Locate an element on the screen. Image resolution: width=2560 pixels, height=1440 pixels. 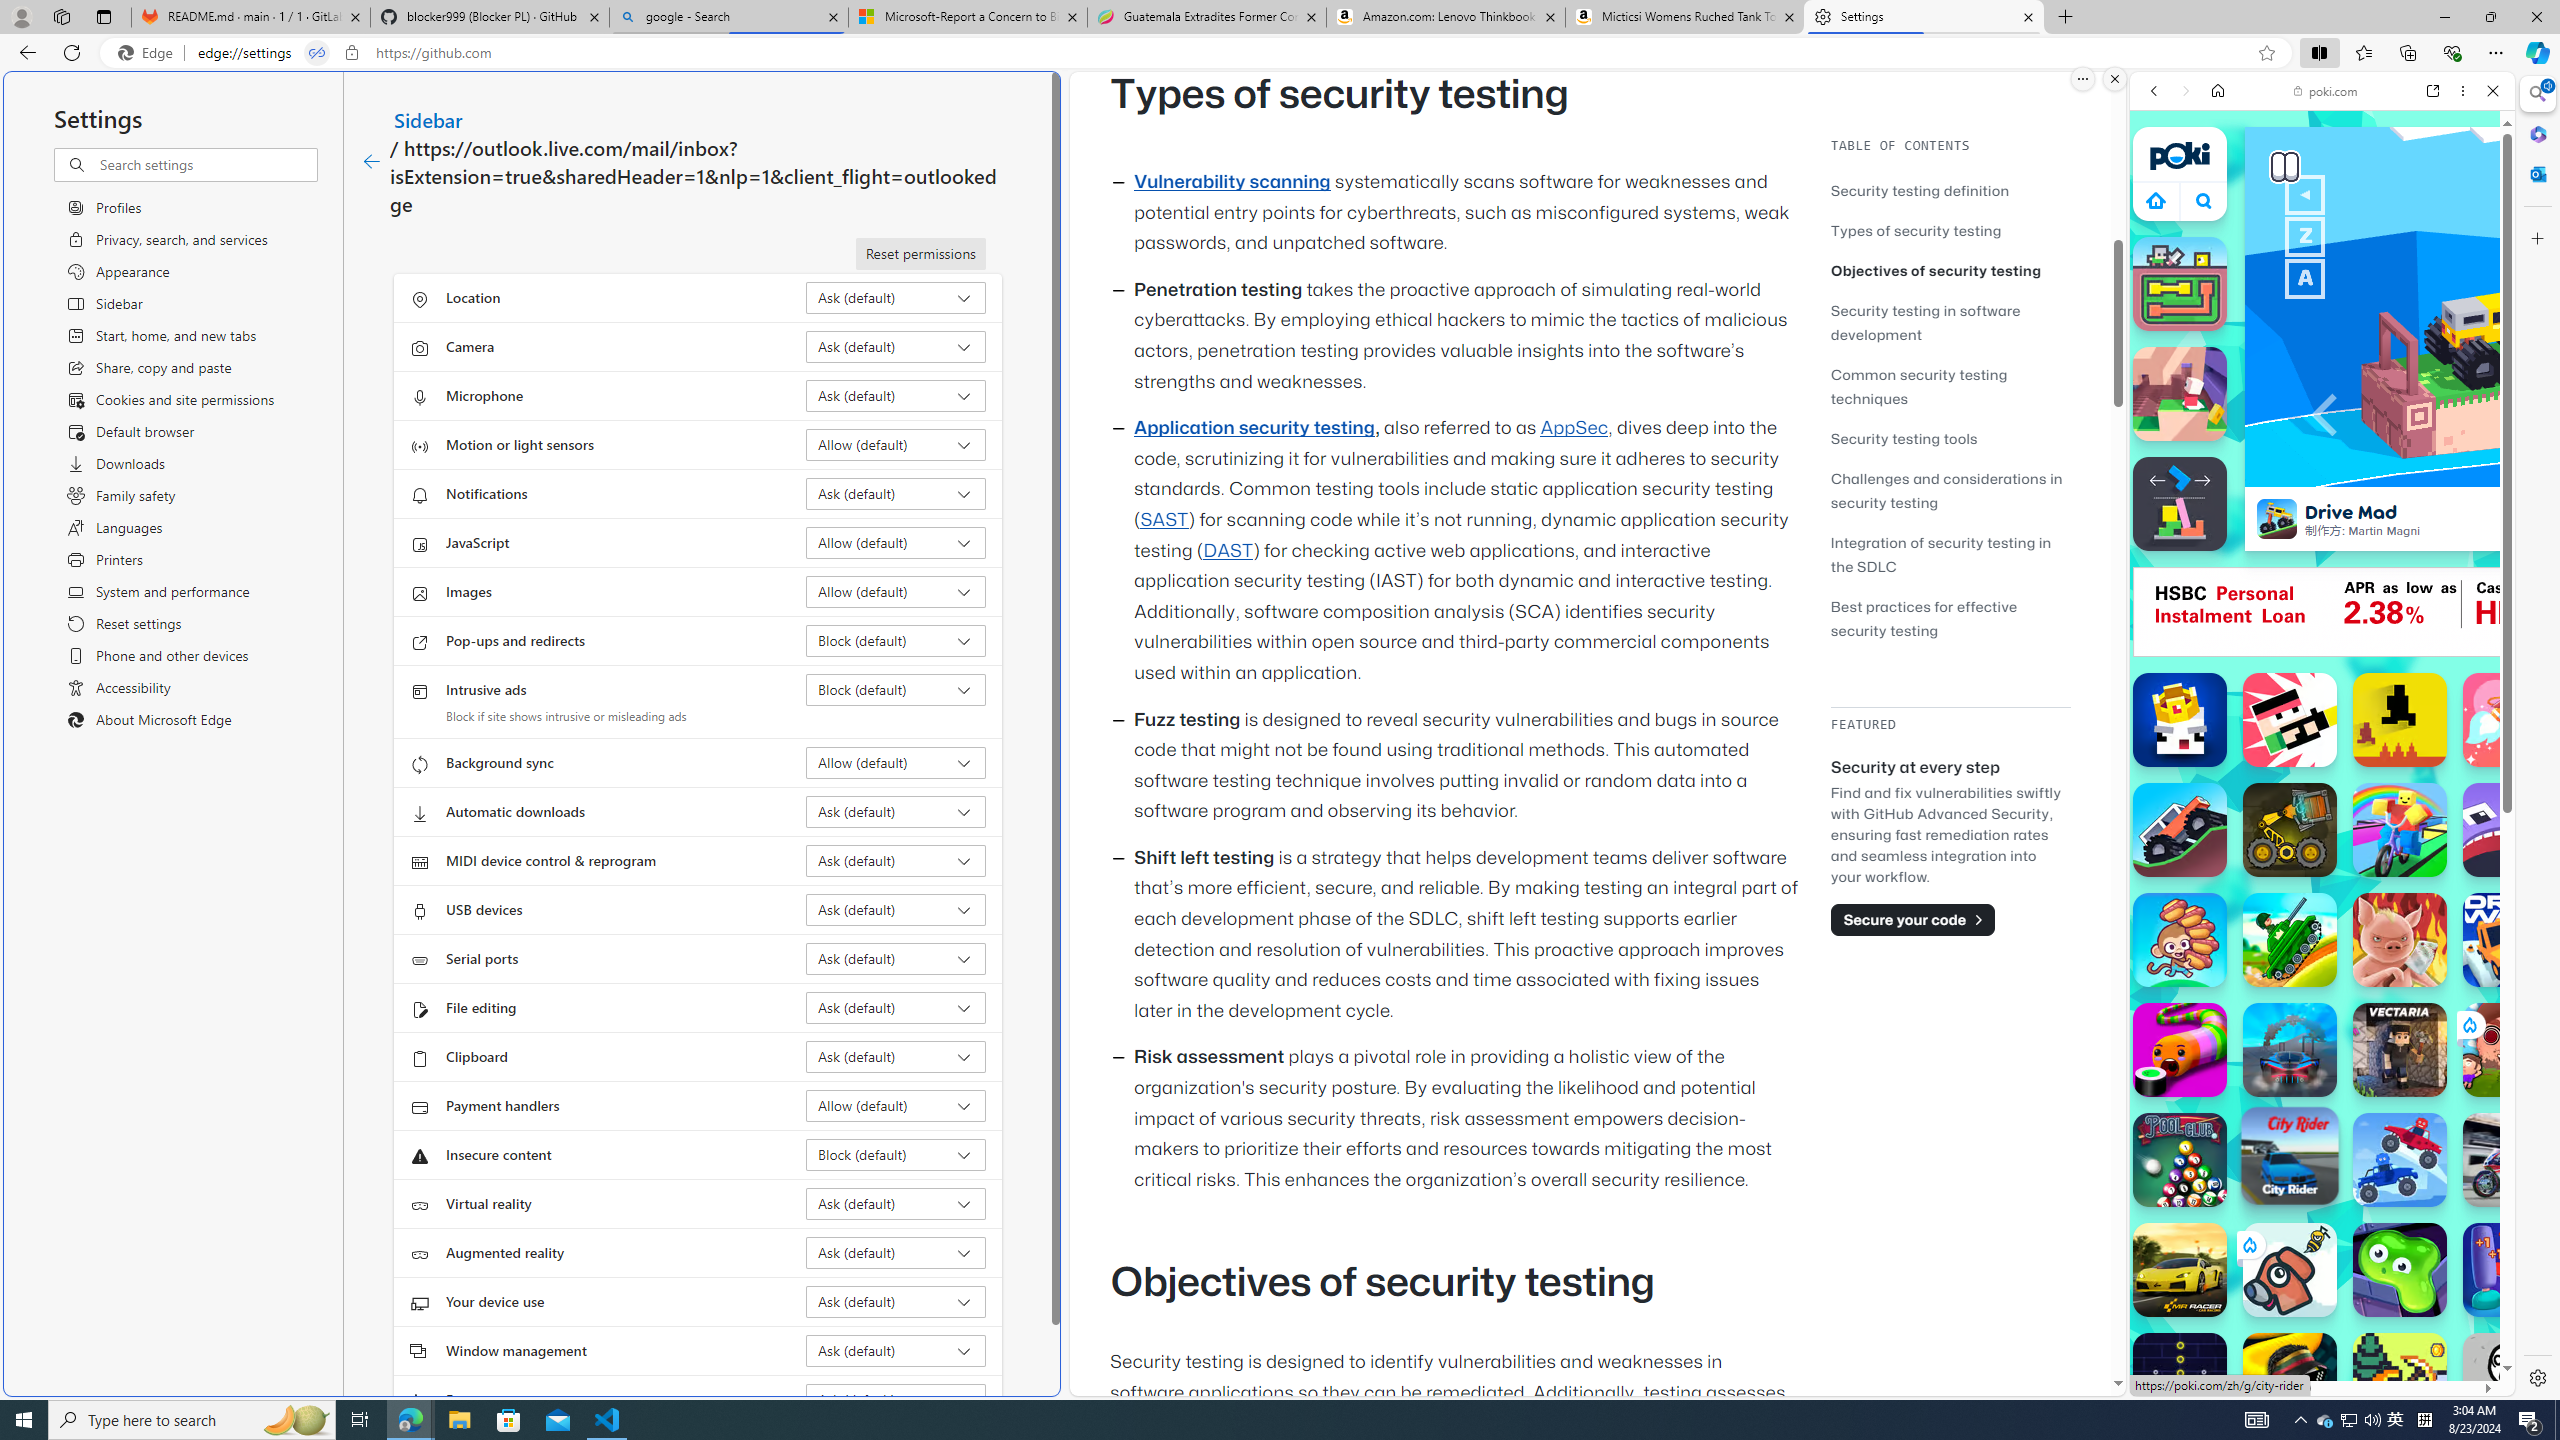
Class: hvLtMSipvVng82x9Seuh is located at coordinates (2275, 519).